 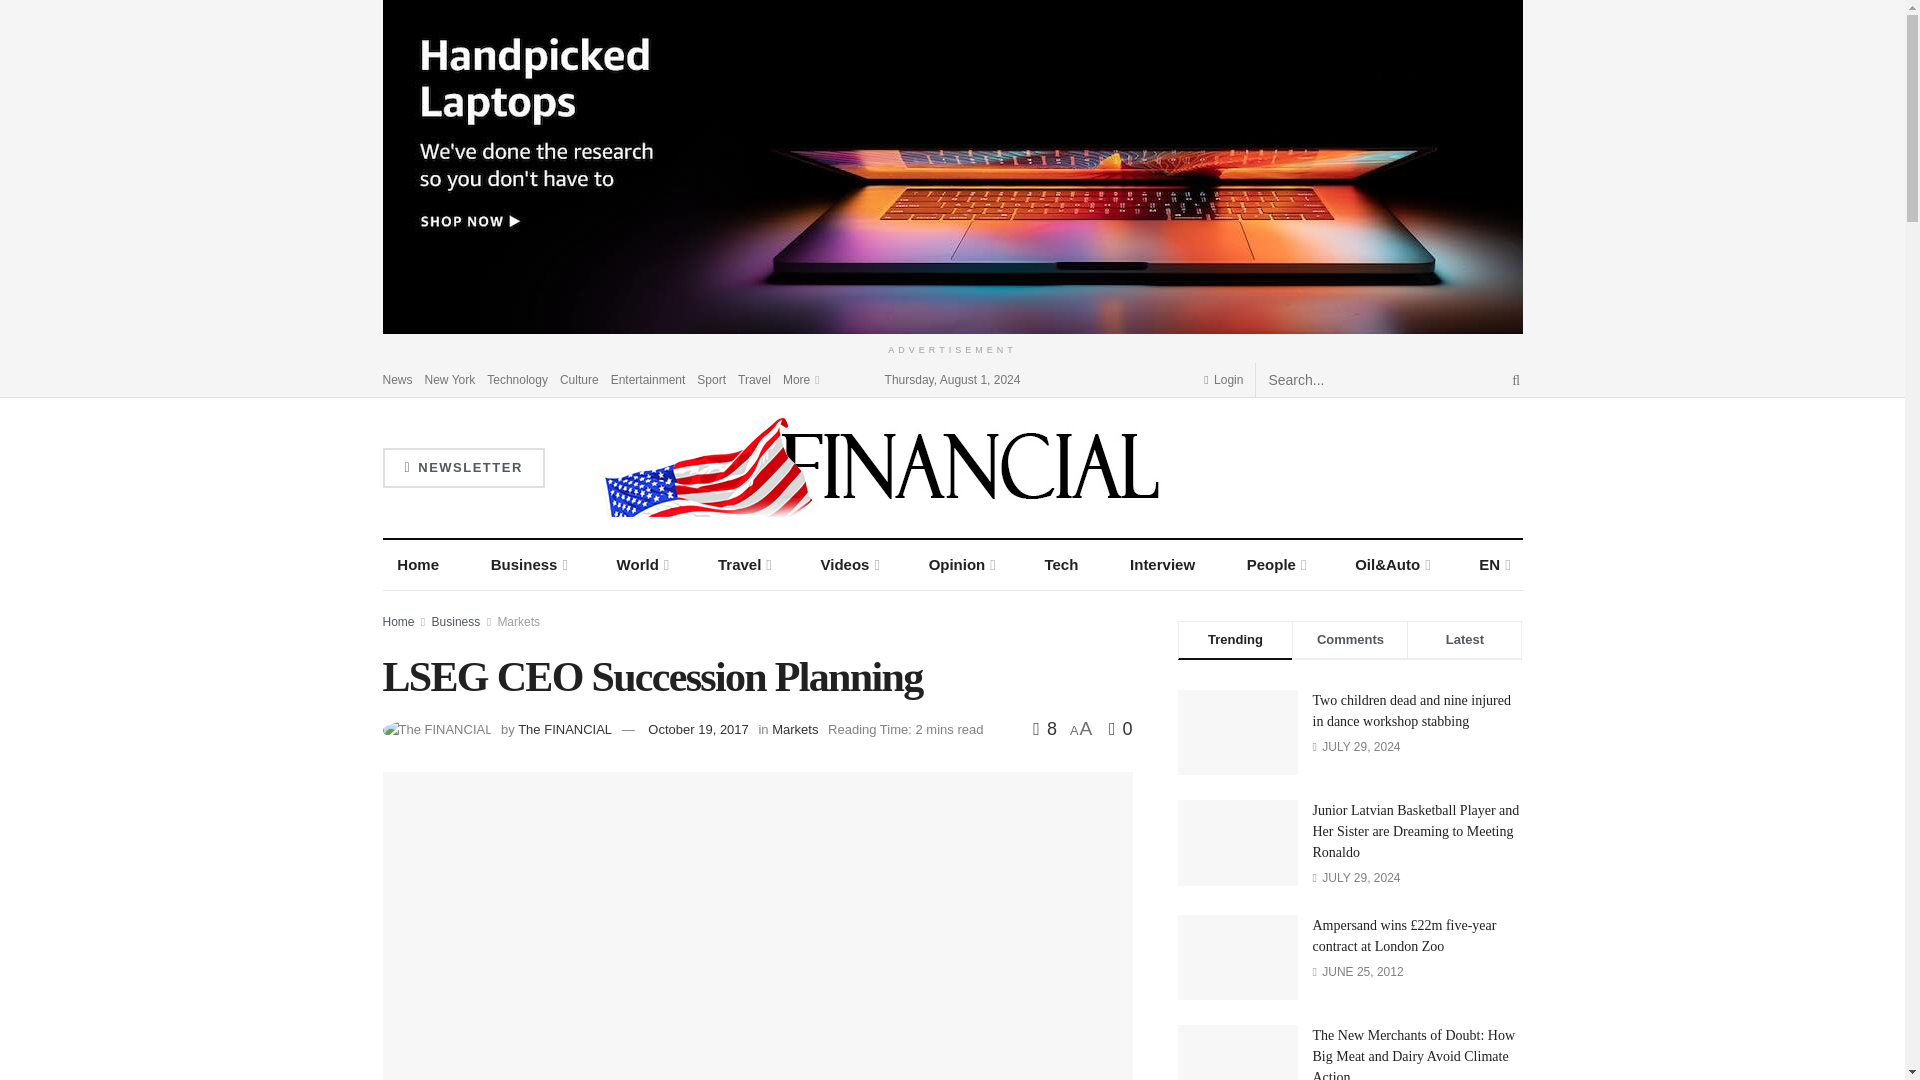 I want to click on Culture, so click(x=580, y=378).